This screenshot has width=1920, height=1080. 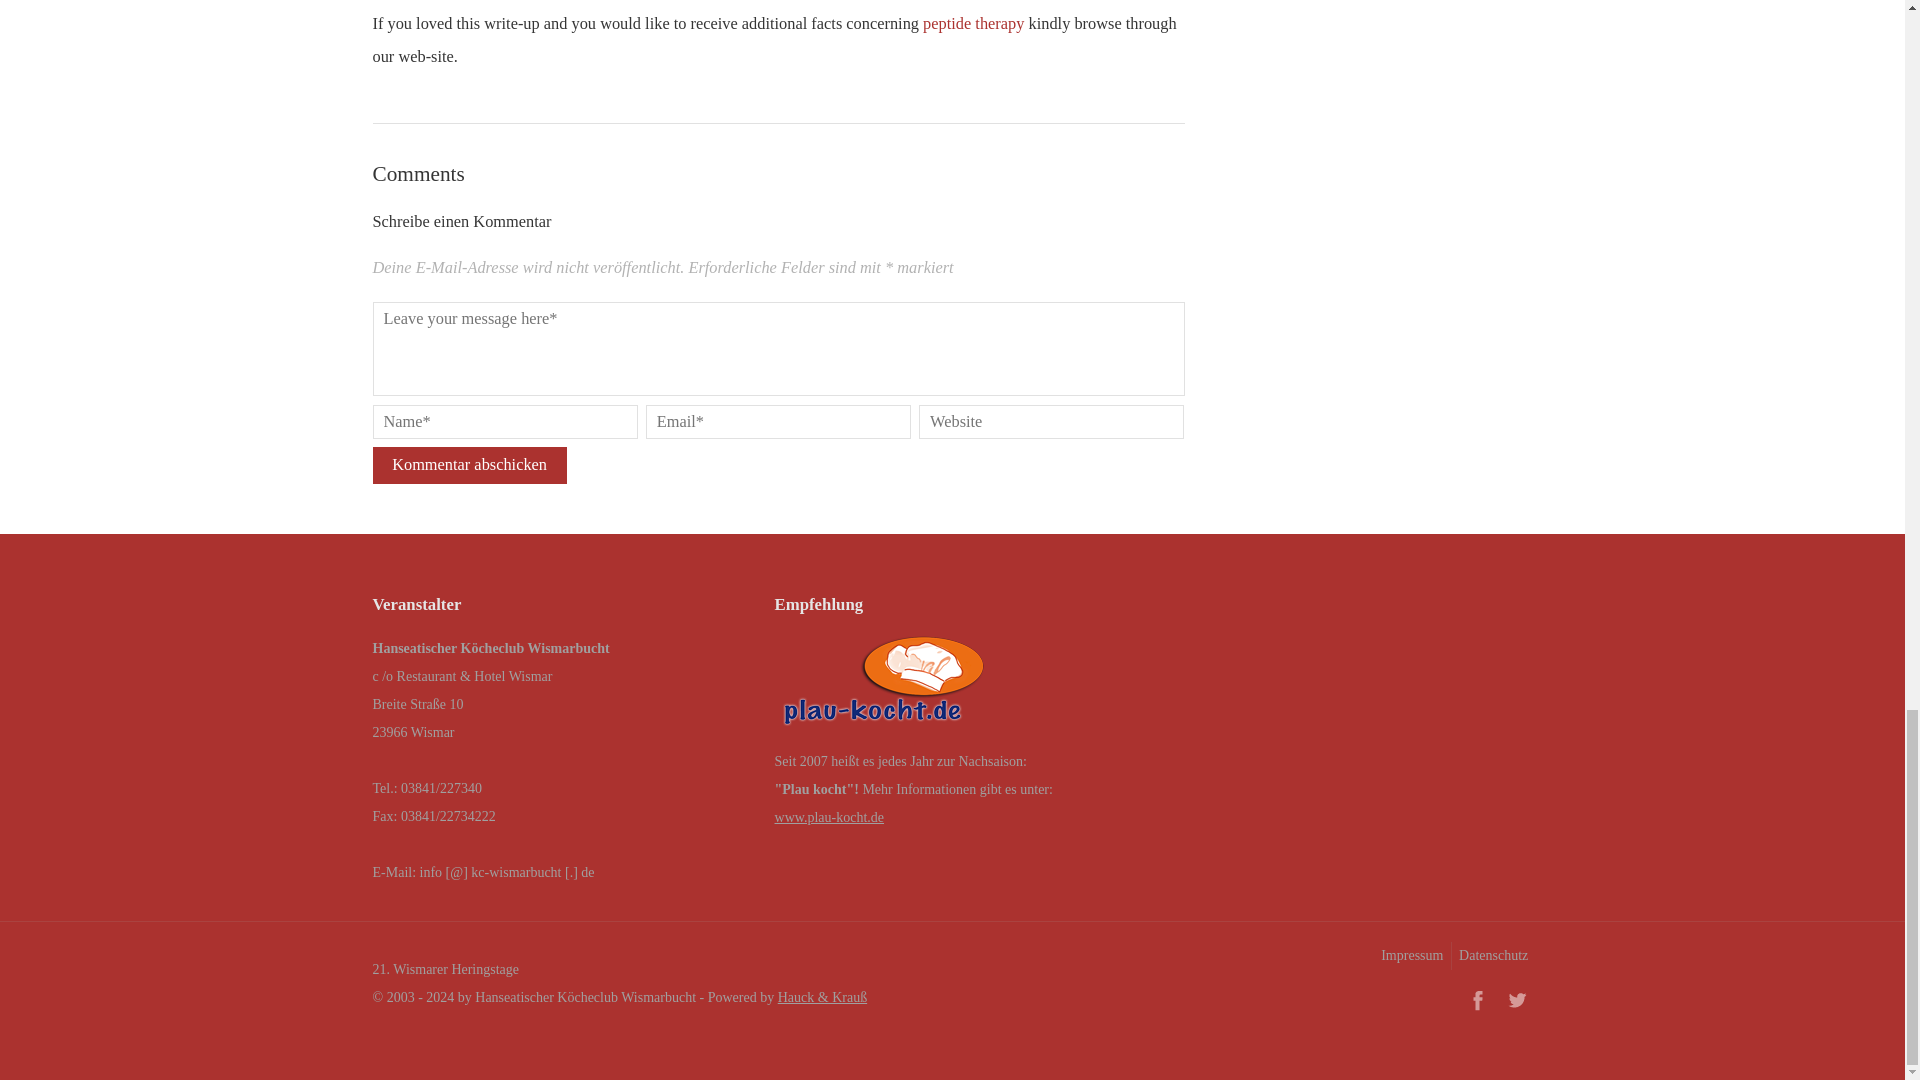 What do you see at coordinates (830, 818) in the screenshot?
I see `www.plau-kocht.de` at bounding box center [830, 818].